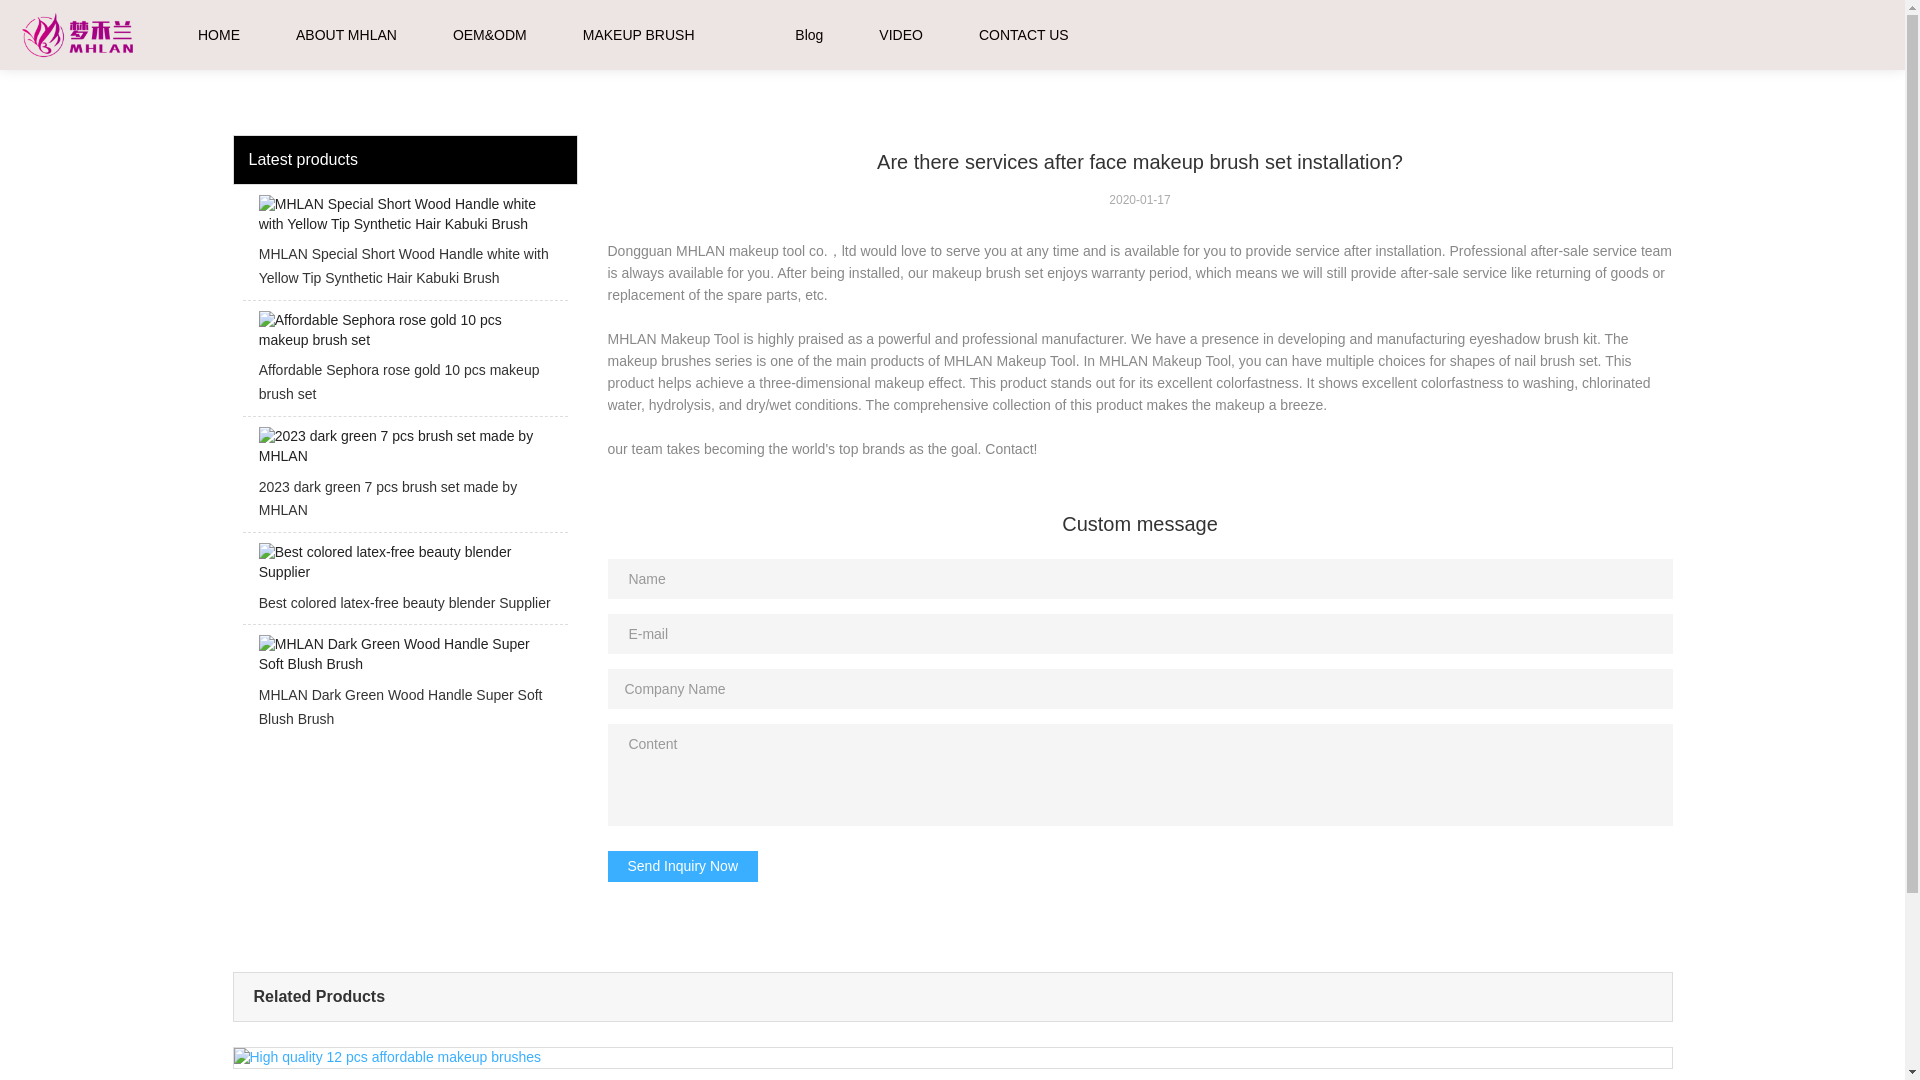  I want to click on ABOUT MHLAN, so click(346, 35).